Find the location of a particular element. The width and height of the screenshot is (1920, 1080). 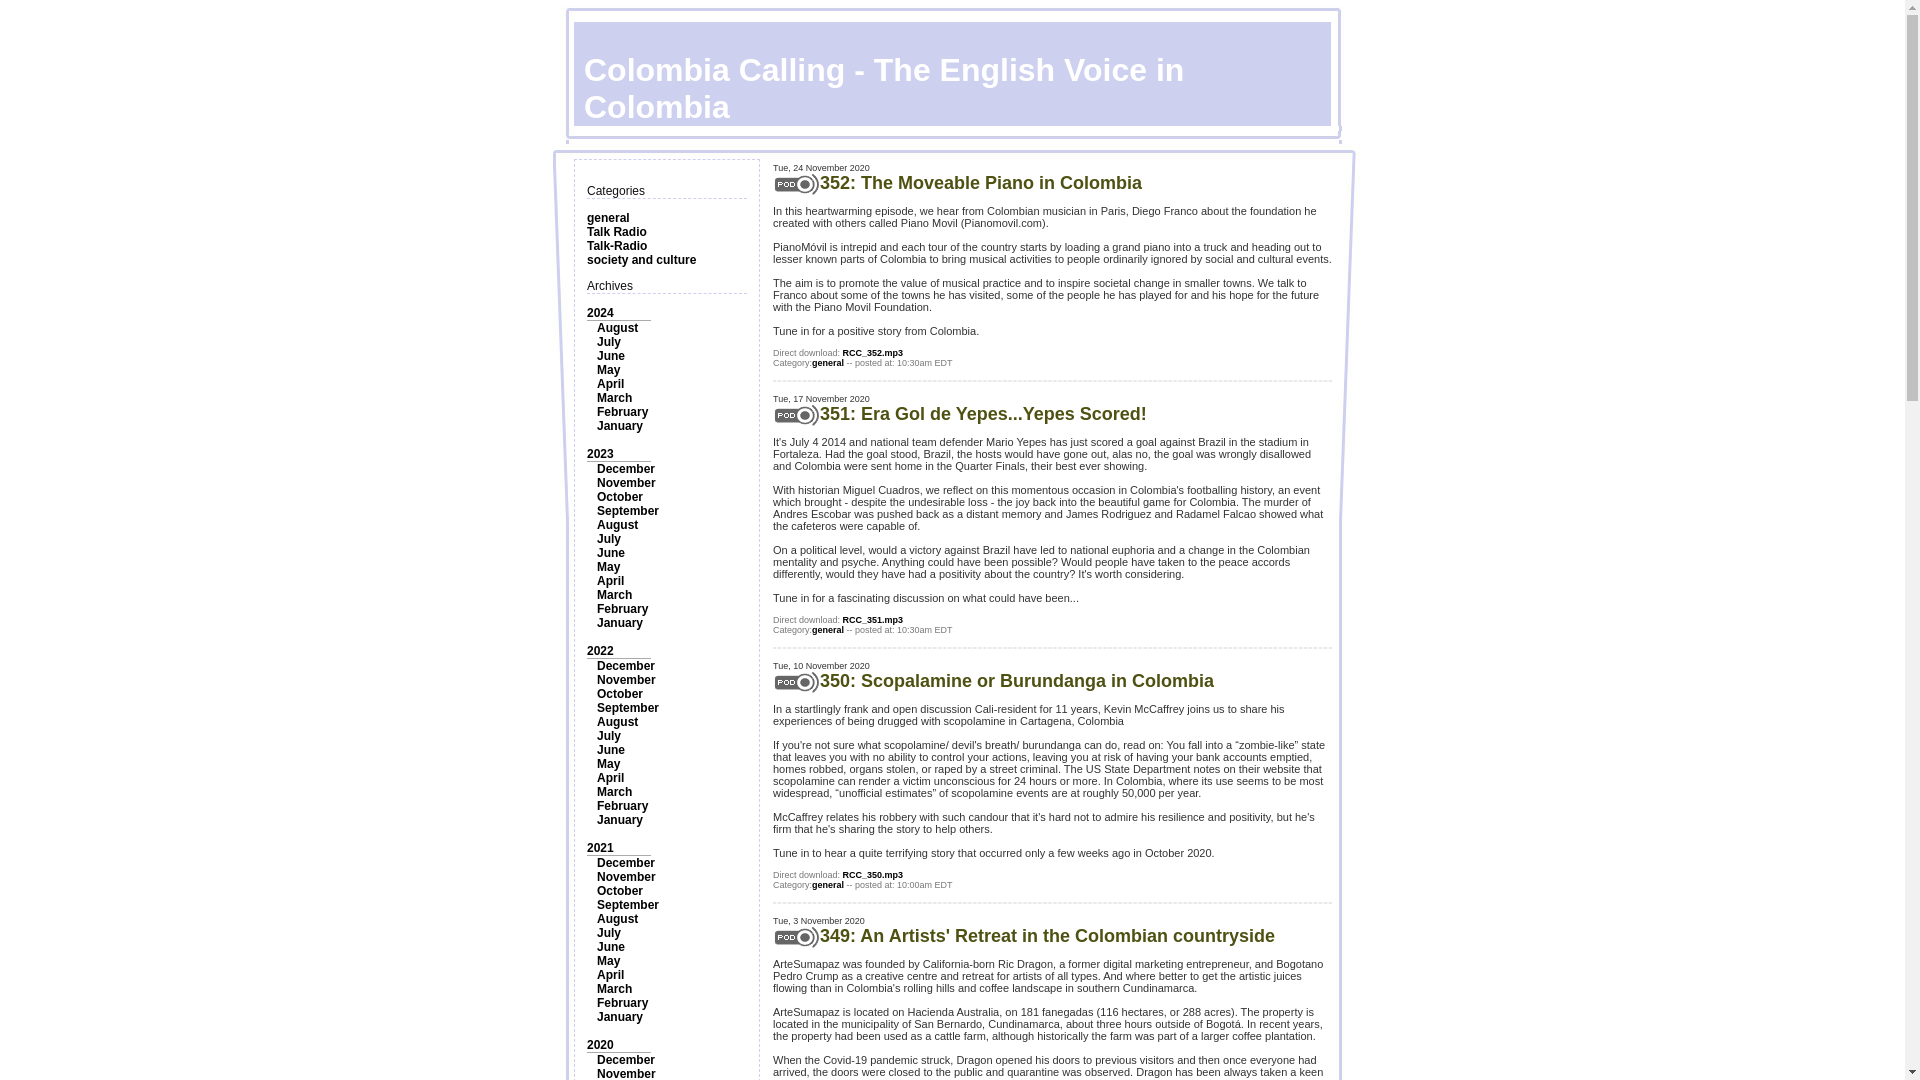

May is located at coordinates (608, 566).